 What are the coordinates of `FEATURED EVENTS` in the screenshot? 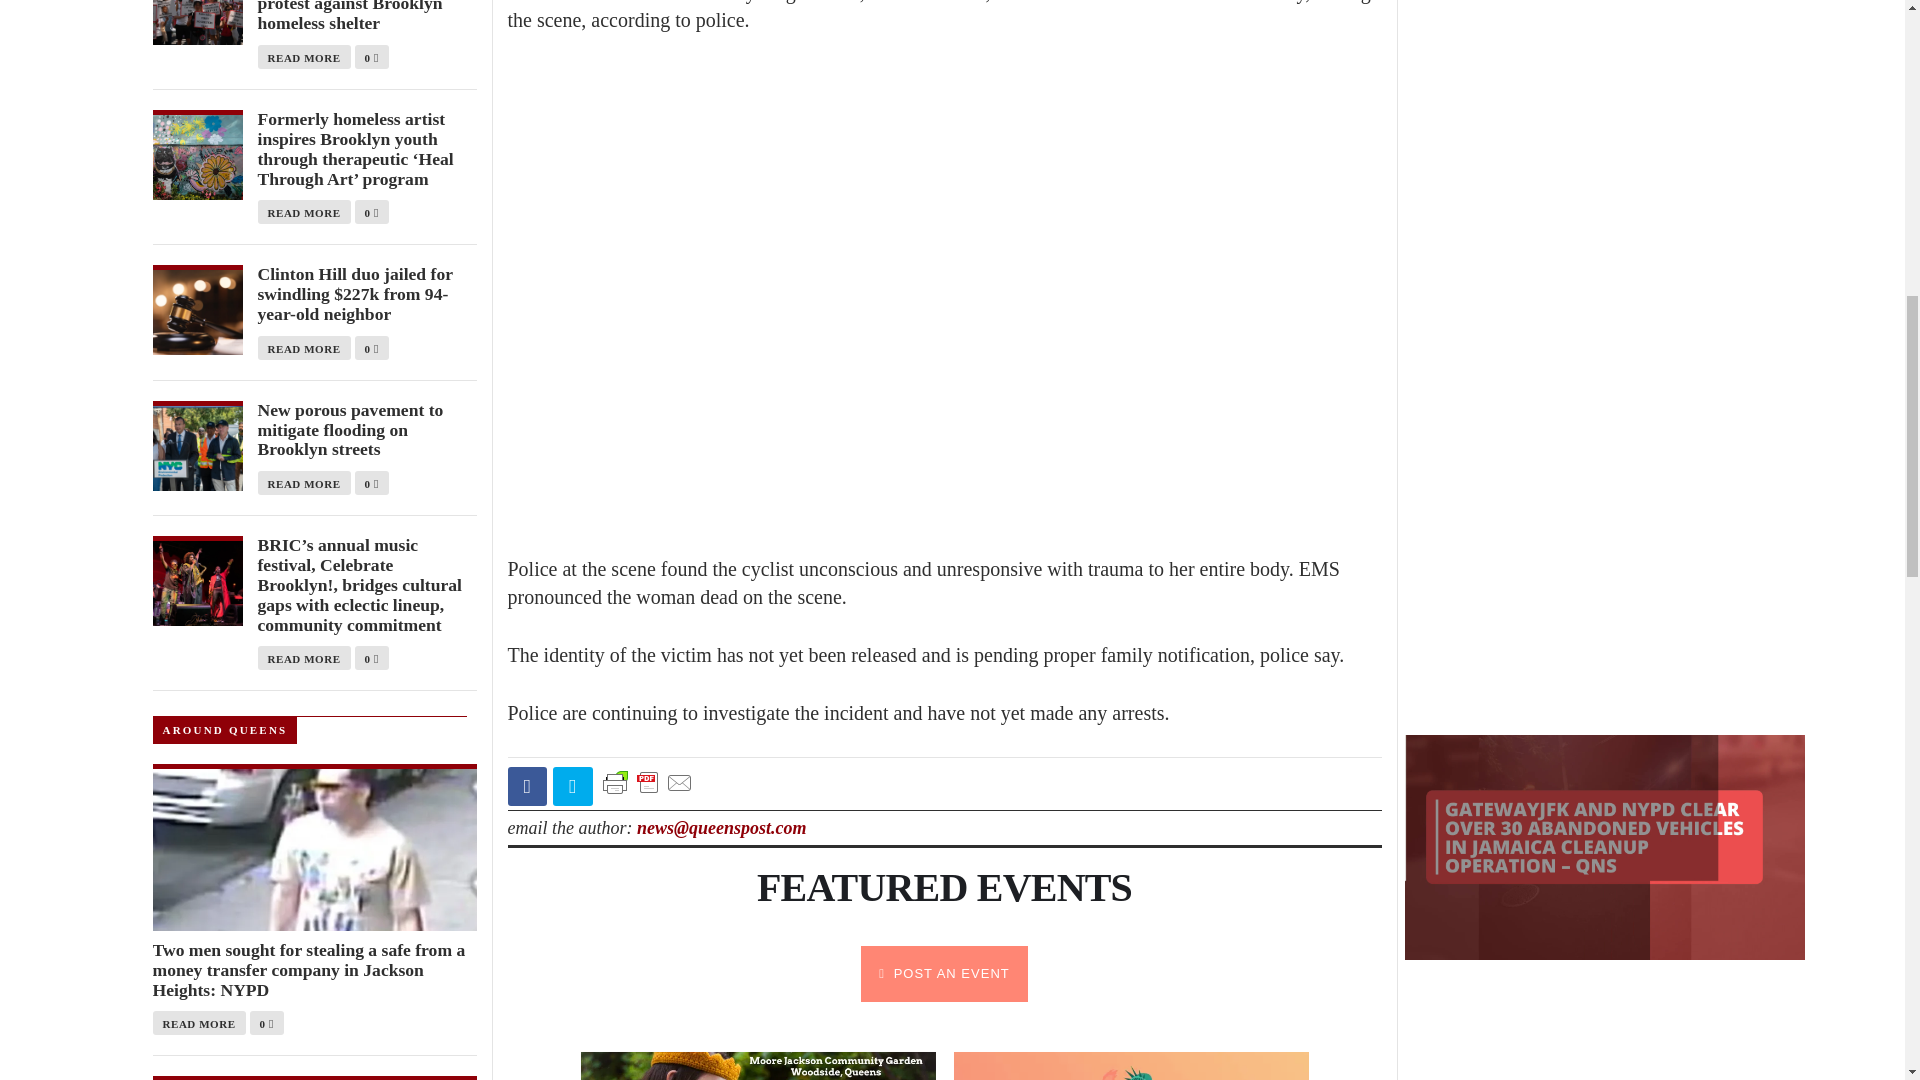 It's located at (944, 888).